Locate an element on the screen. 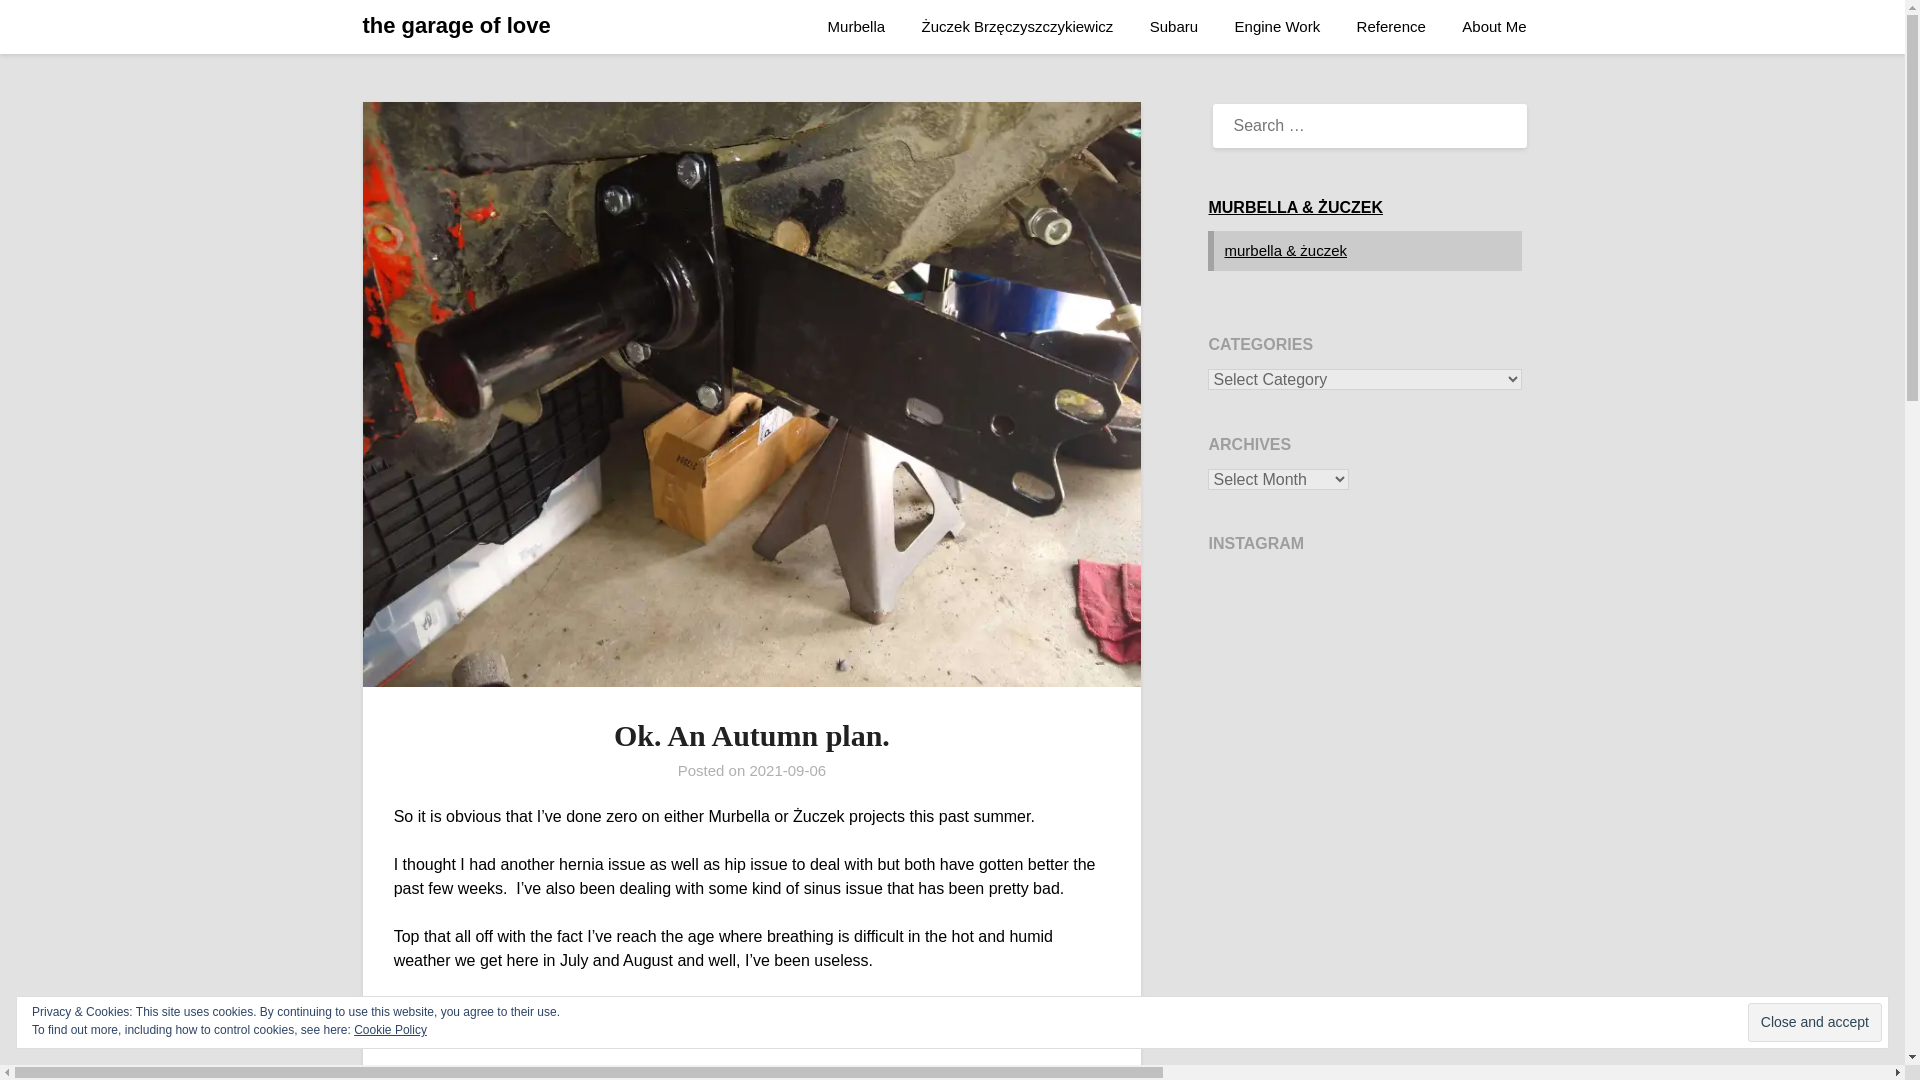 This screenshot has width=1920, height=1080. Close and accept is located at coordinates (1814, 1022).